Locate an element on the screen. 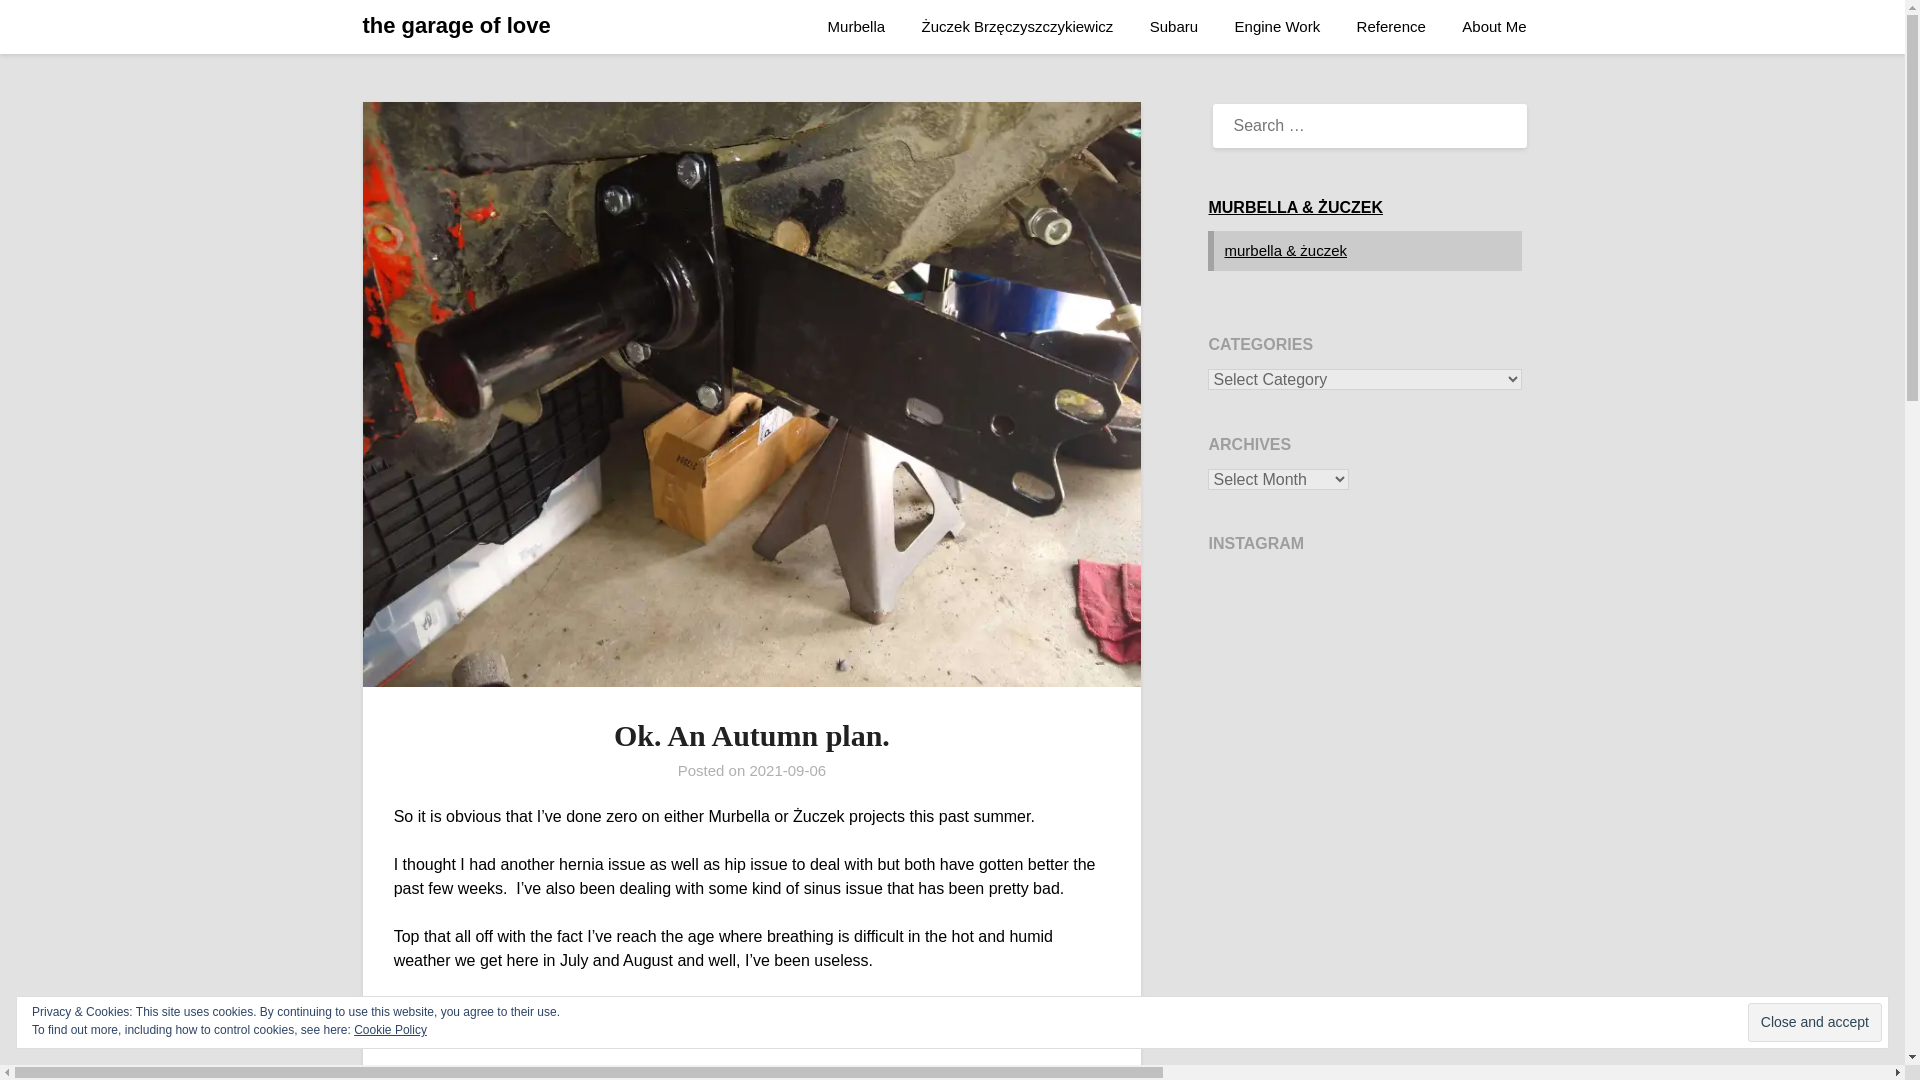 This screenshot has width=1920, height=1080. Close and accept is located at coordinates (1814, 1022).